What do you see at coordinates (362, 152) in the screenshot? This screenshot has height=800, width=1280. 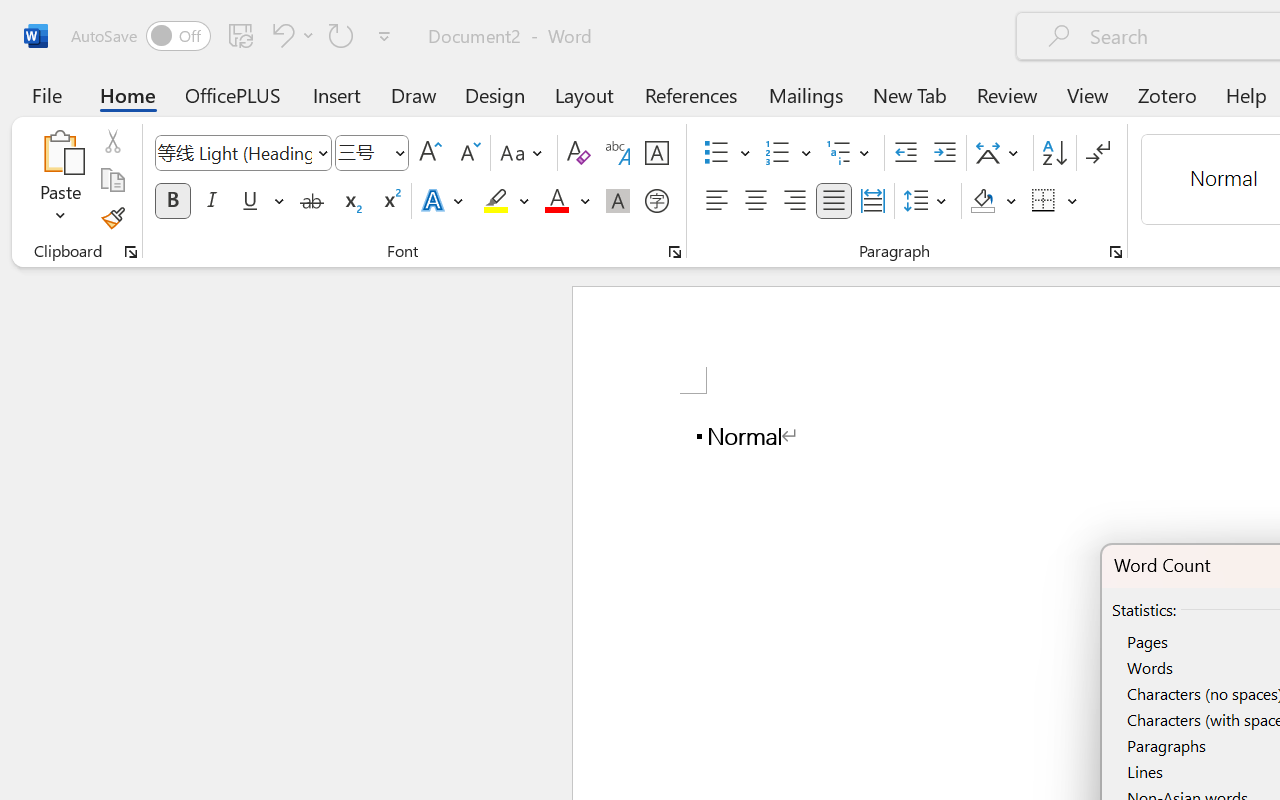 I see `Font Size` at bounding box center [362, 152].